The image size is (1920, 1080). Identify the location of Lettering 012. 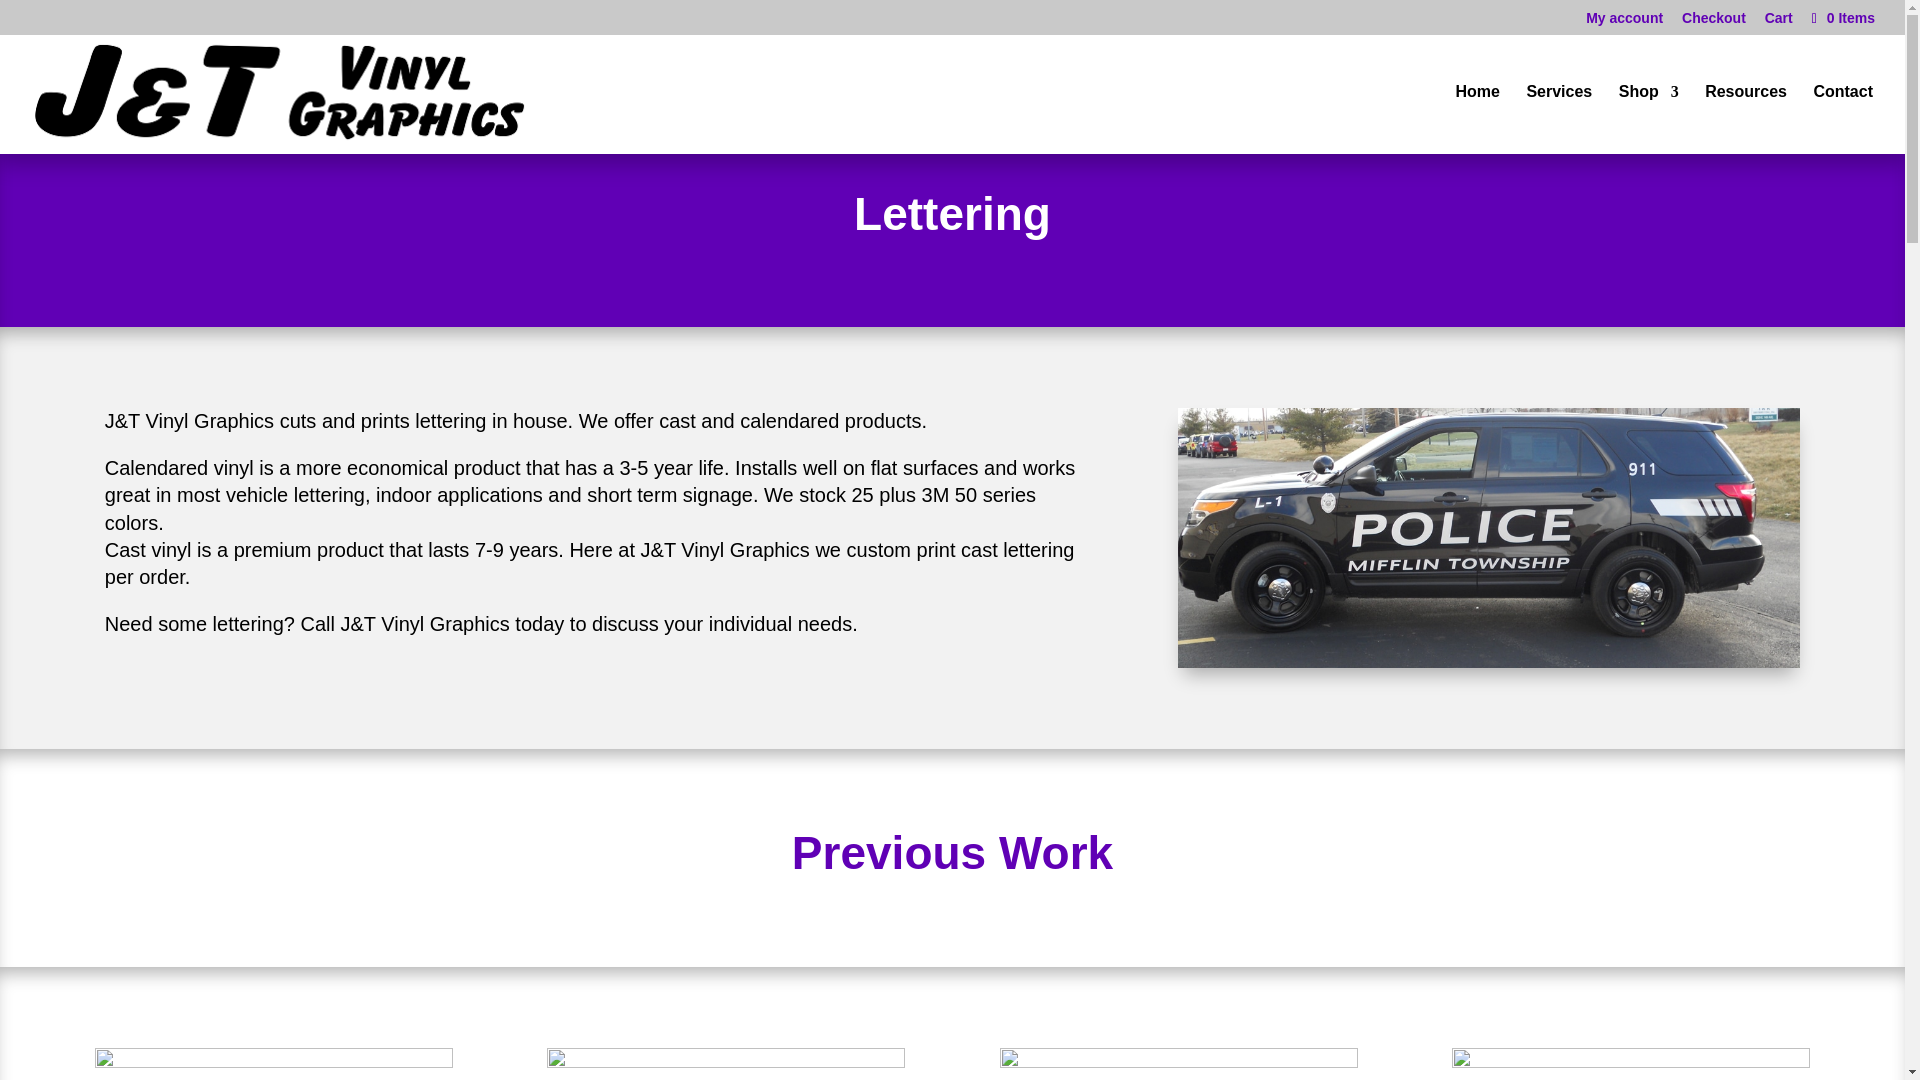
(726, 1062).